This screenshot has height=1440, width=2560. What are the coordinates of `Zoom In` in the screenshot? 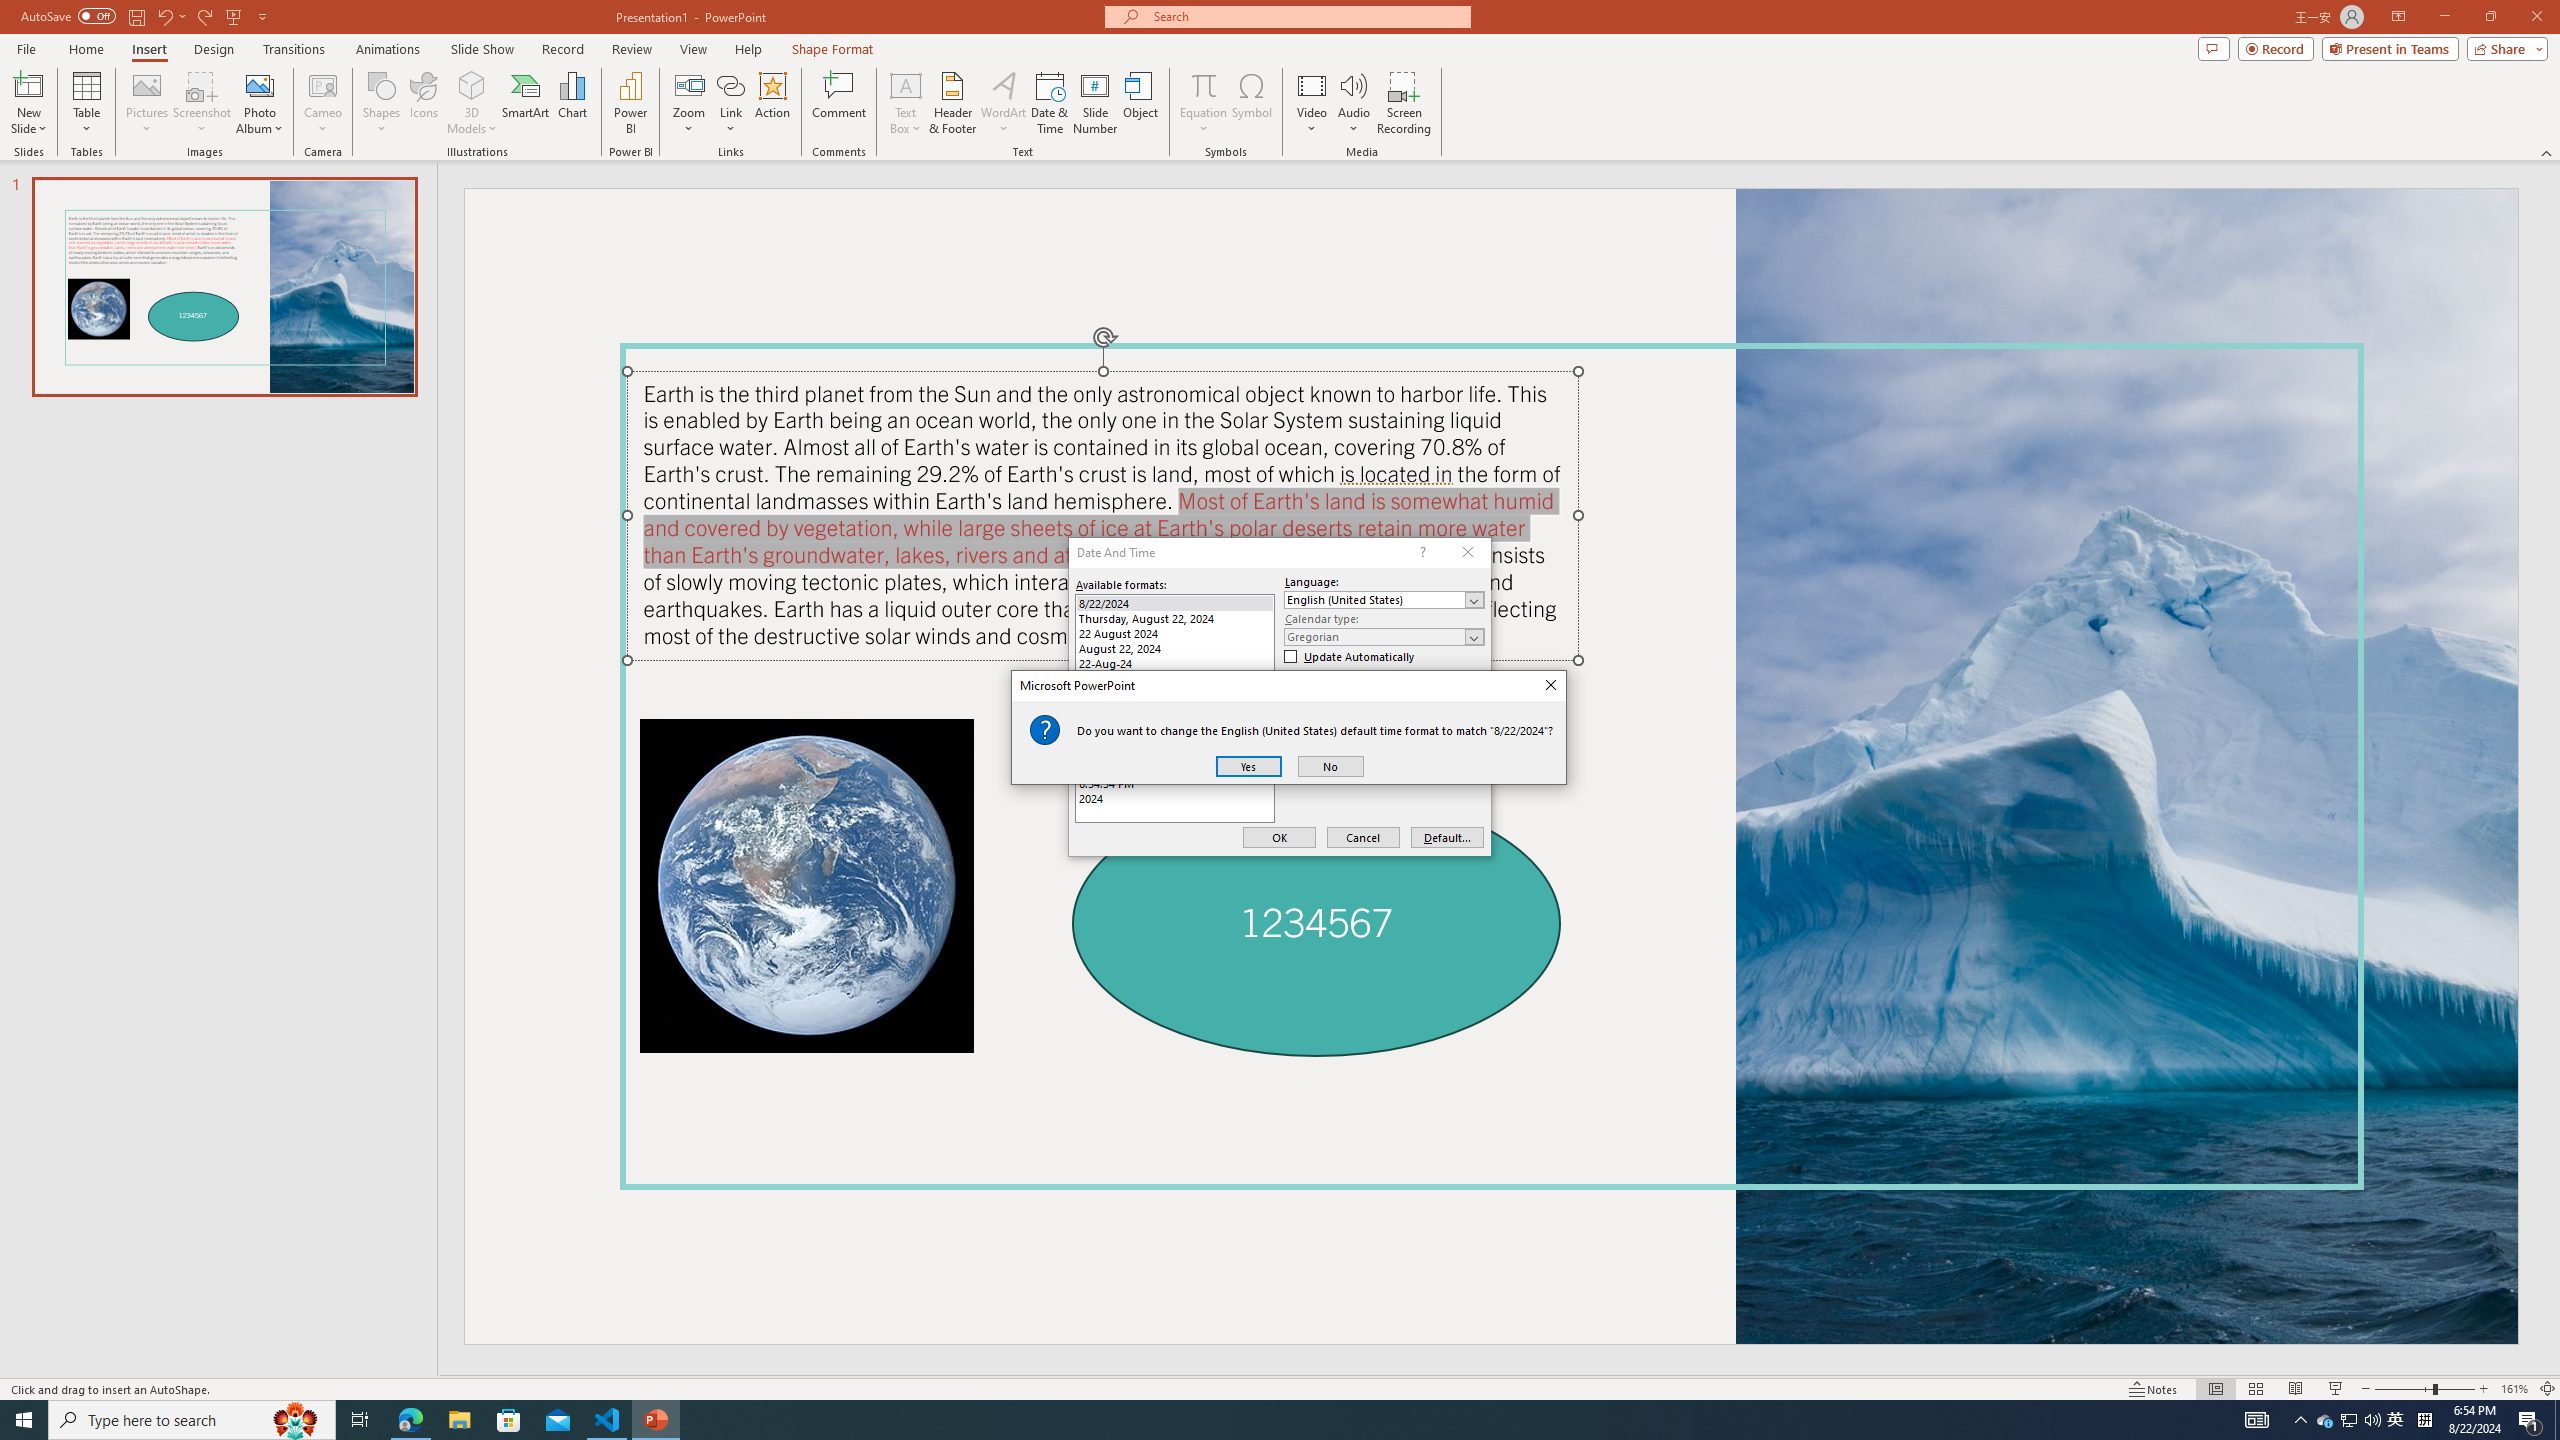 It's located at (2484, 1389).